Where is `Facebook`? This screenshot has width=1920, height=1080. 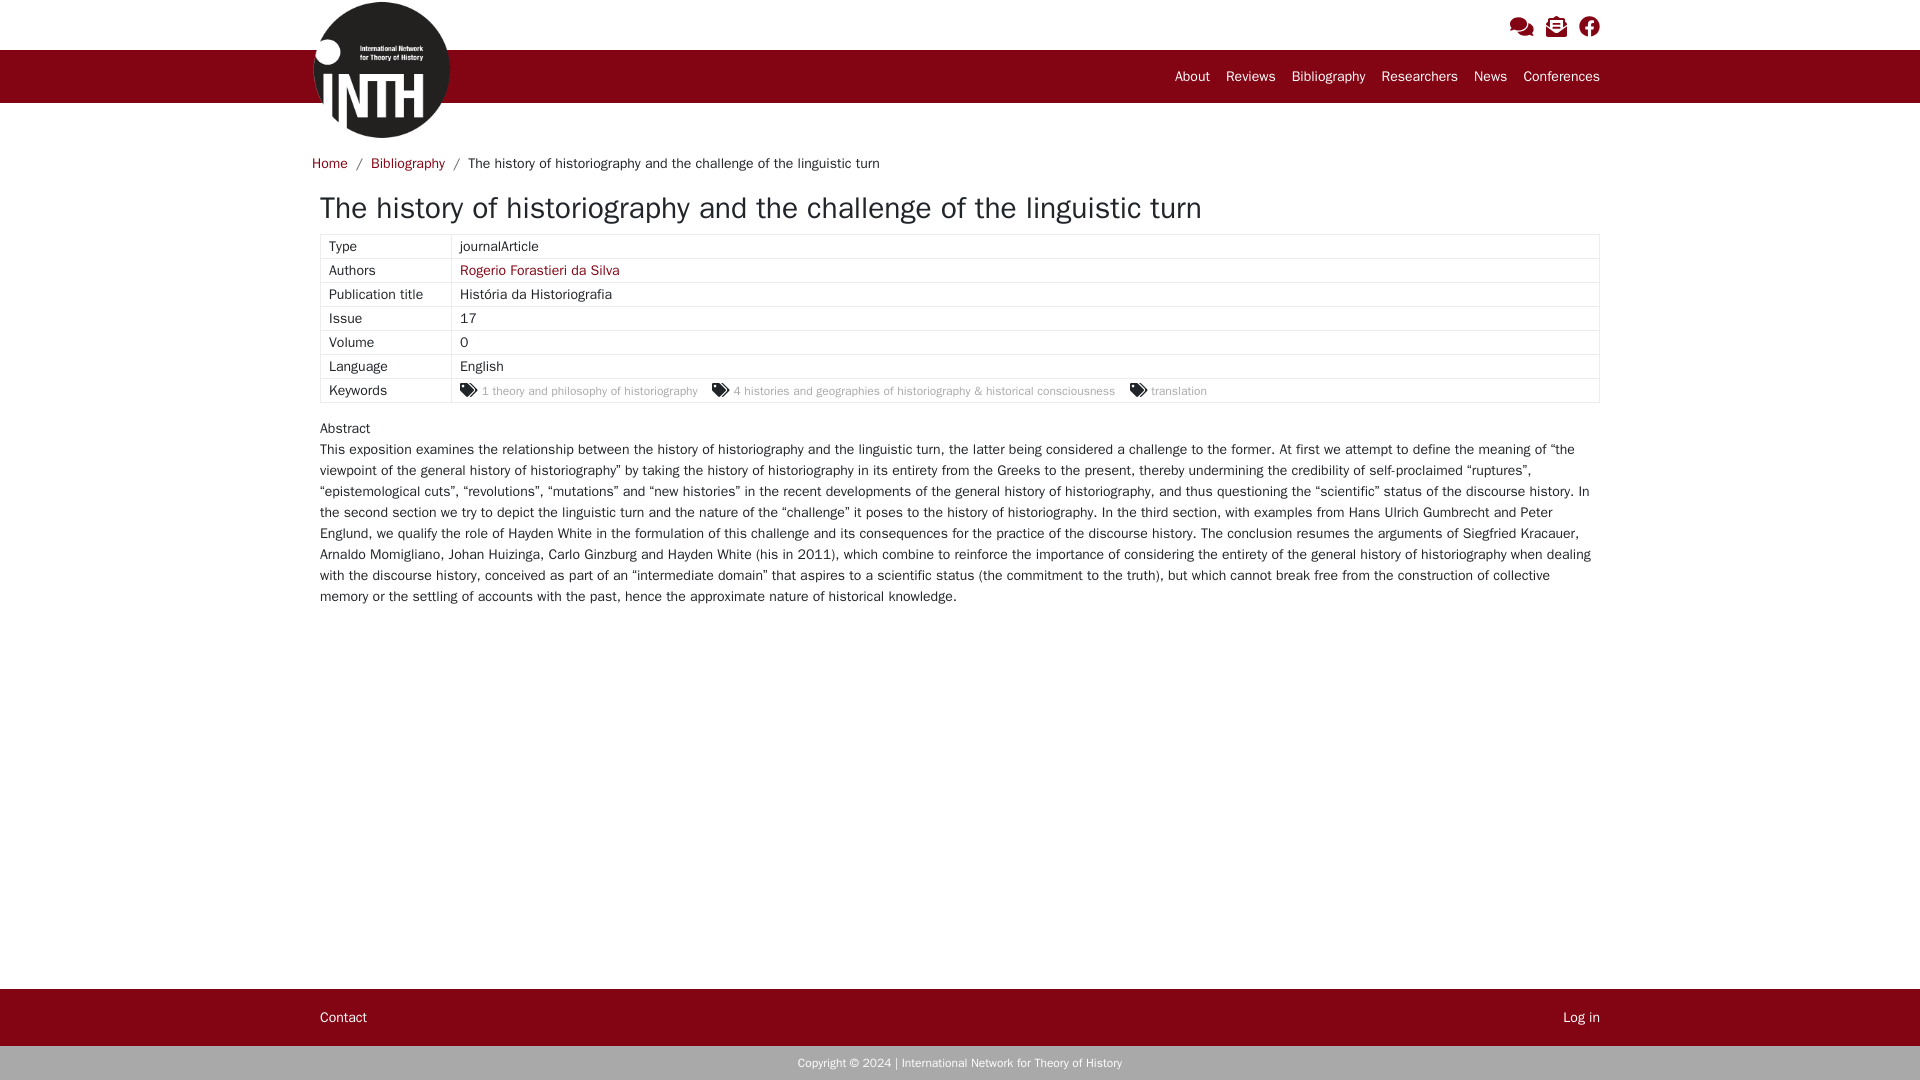 Facebook is located at coordinates (1588, 26).